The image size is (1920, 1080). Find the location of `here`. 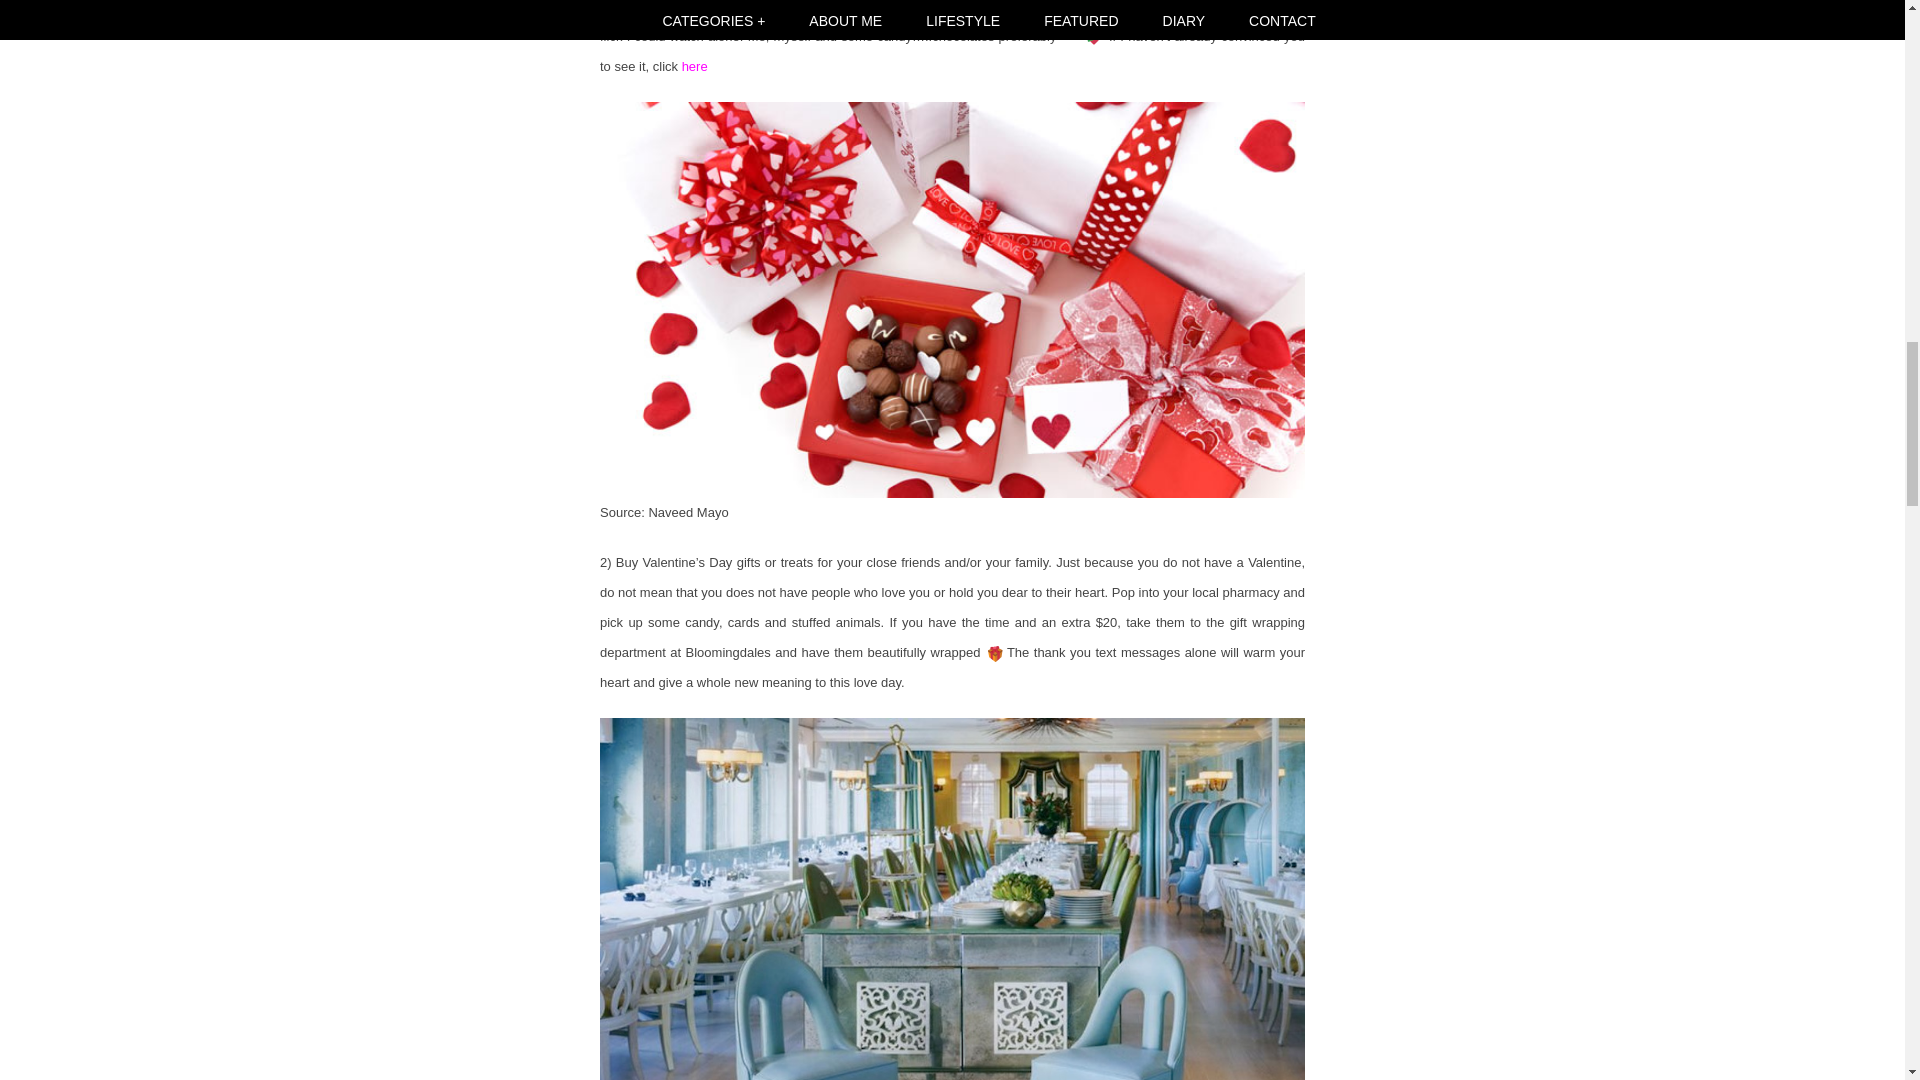

here is located at coordinates (694, 66).